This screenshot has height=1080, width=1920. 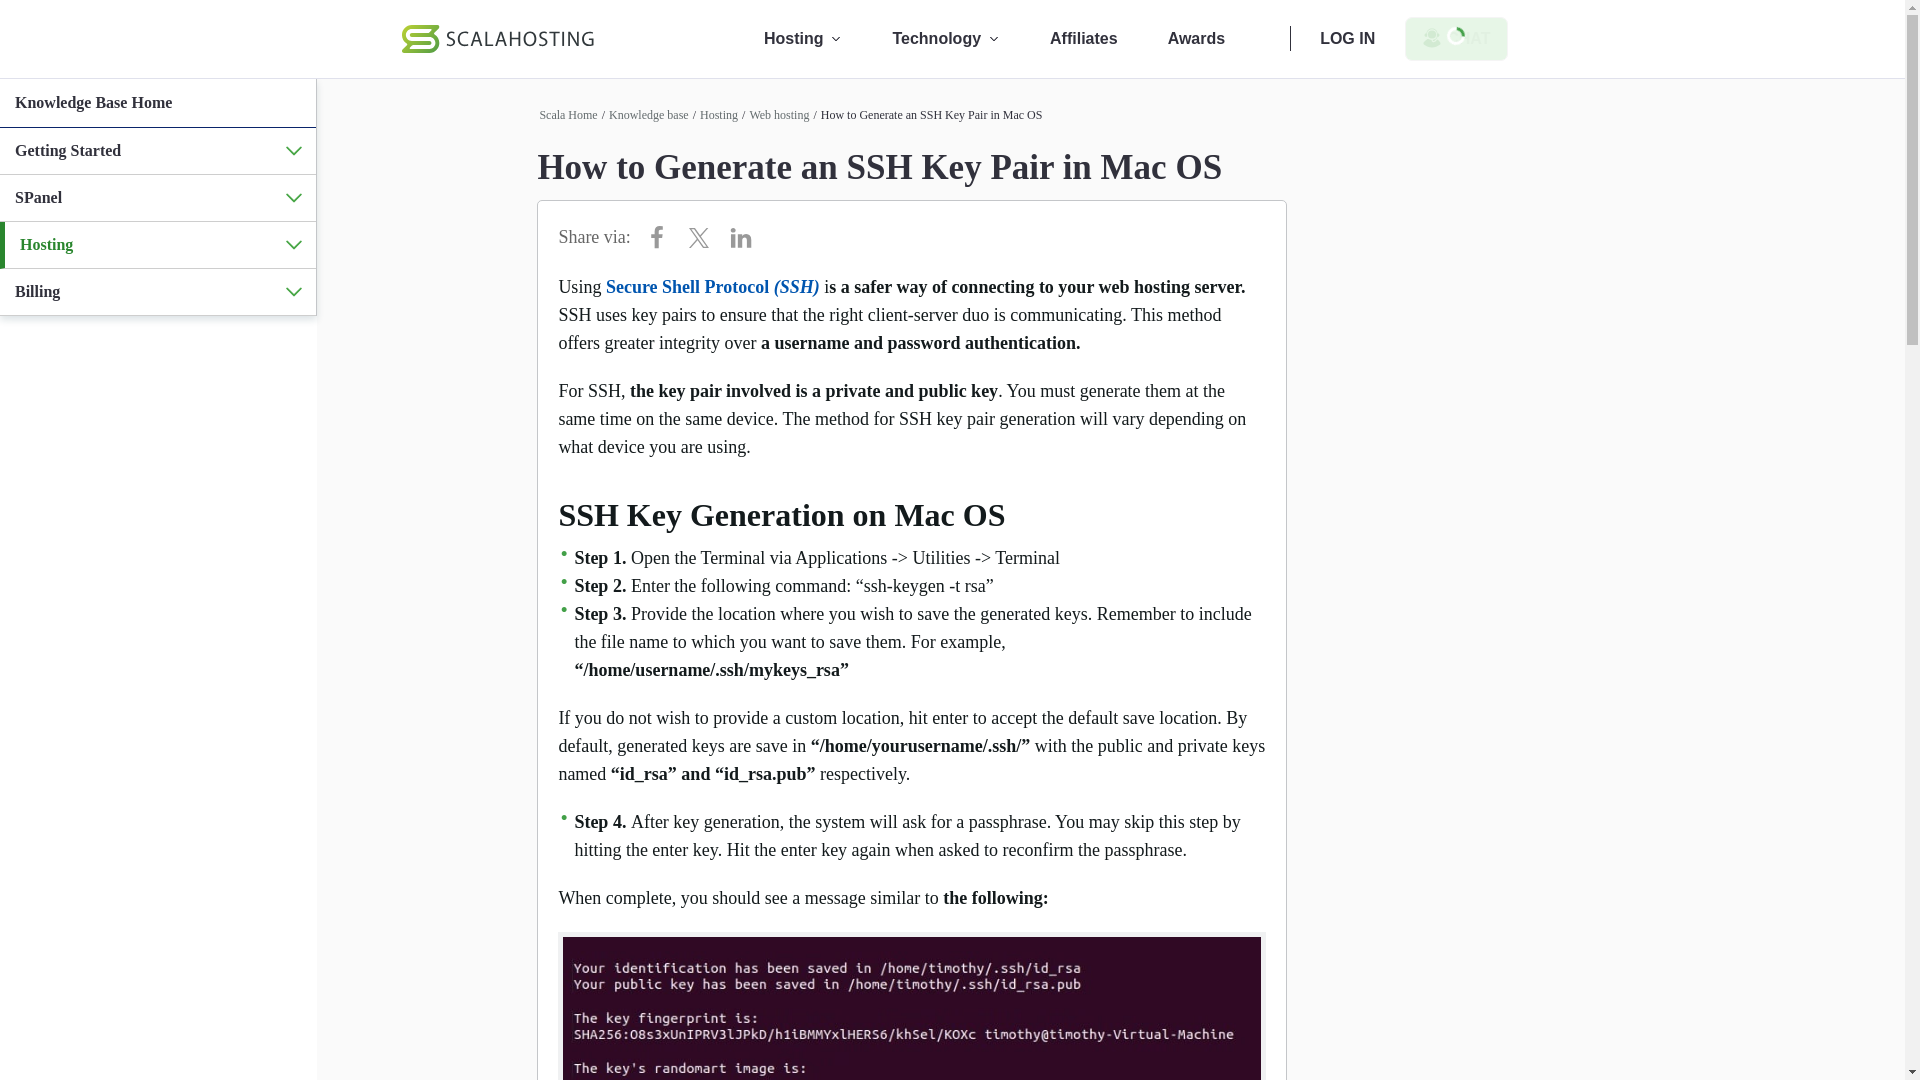 I want to click on Hosting, so click(x=718, y=115).